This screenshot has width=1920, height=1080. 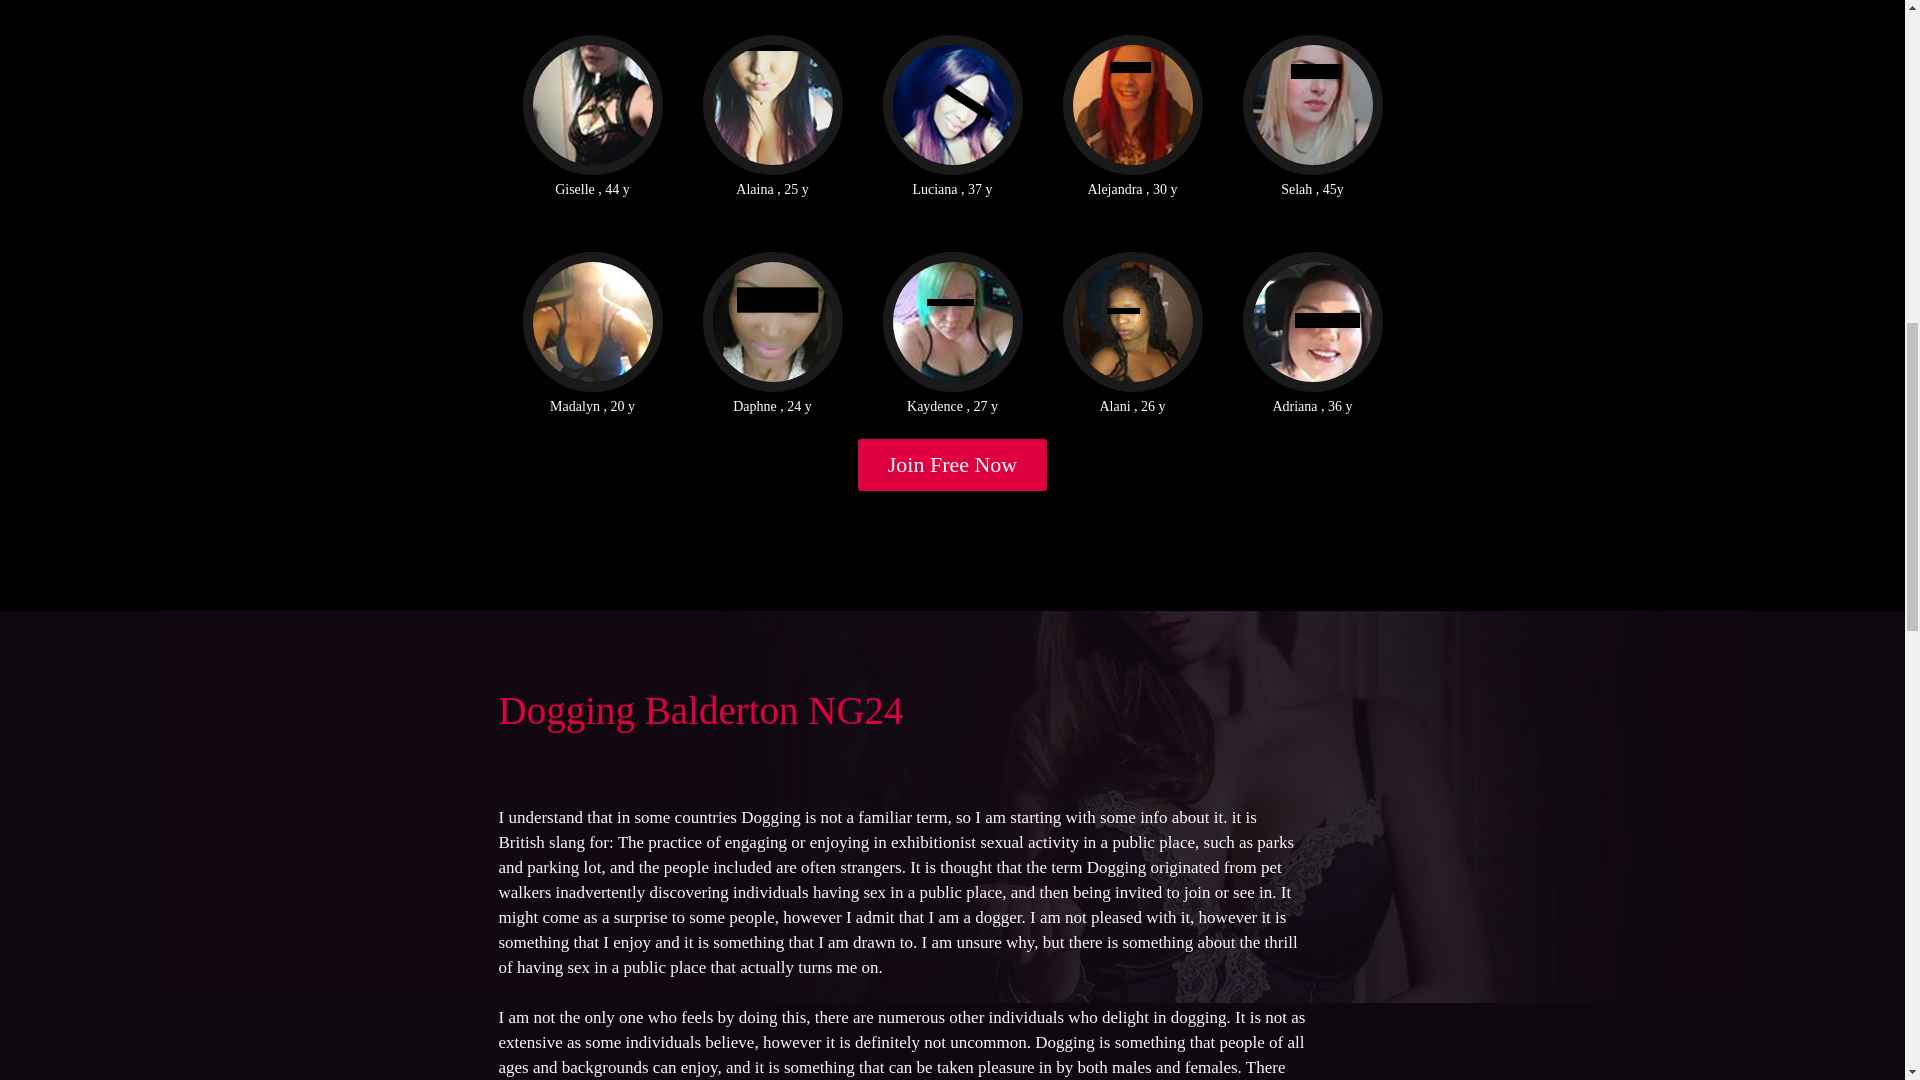 I want to click on Join, so click(x=953, y=464).